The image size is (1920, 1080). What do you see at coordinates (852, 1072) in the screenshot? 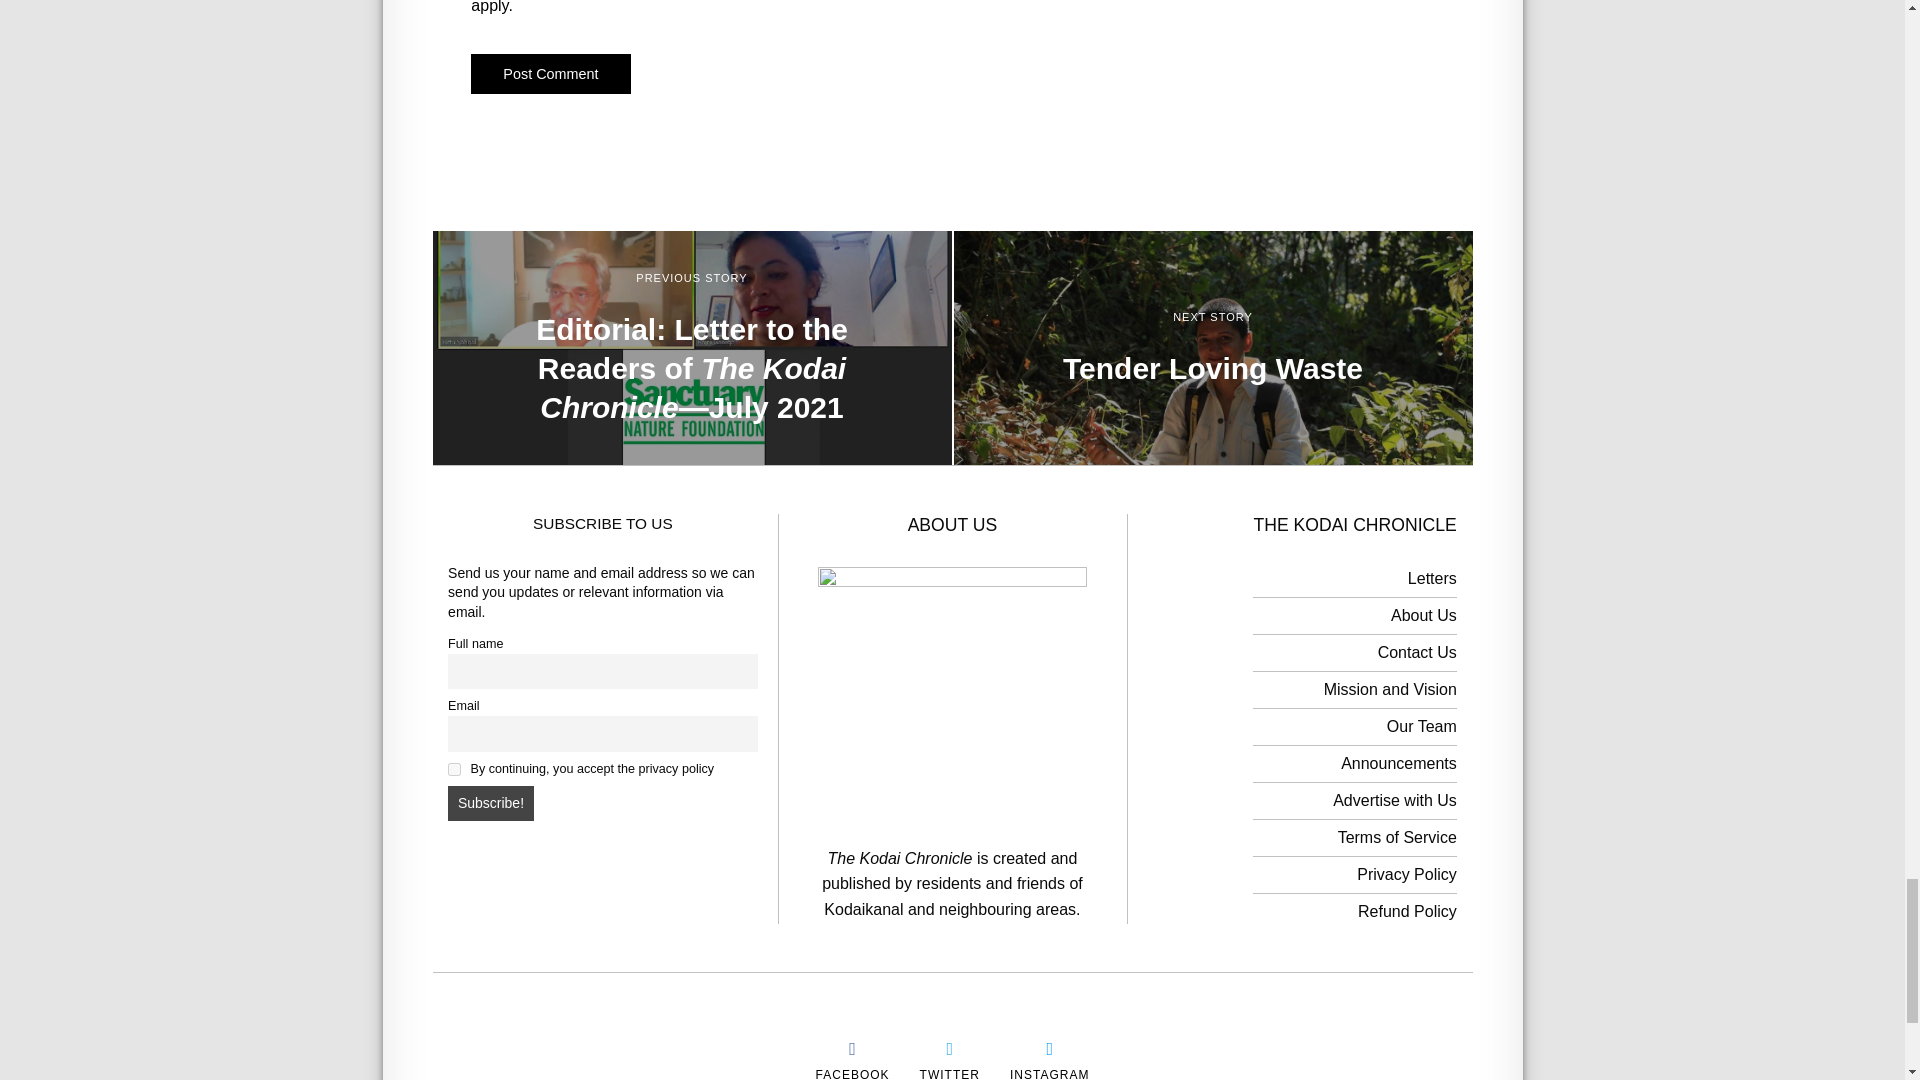
I see `Facebook` at bounding box center [852, 1072].